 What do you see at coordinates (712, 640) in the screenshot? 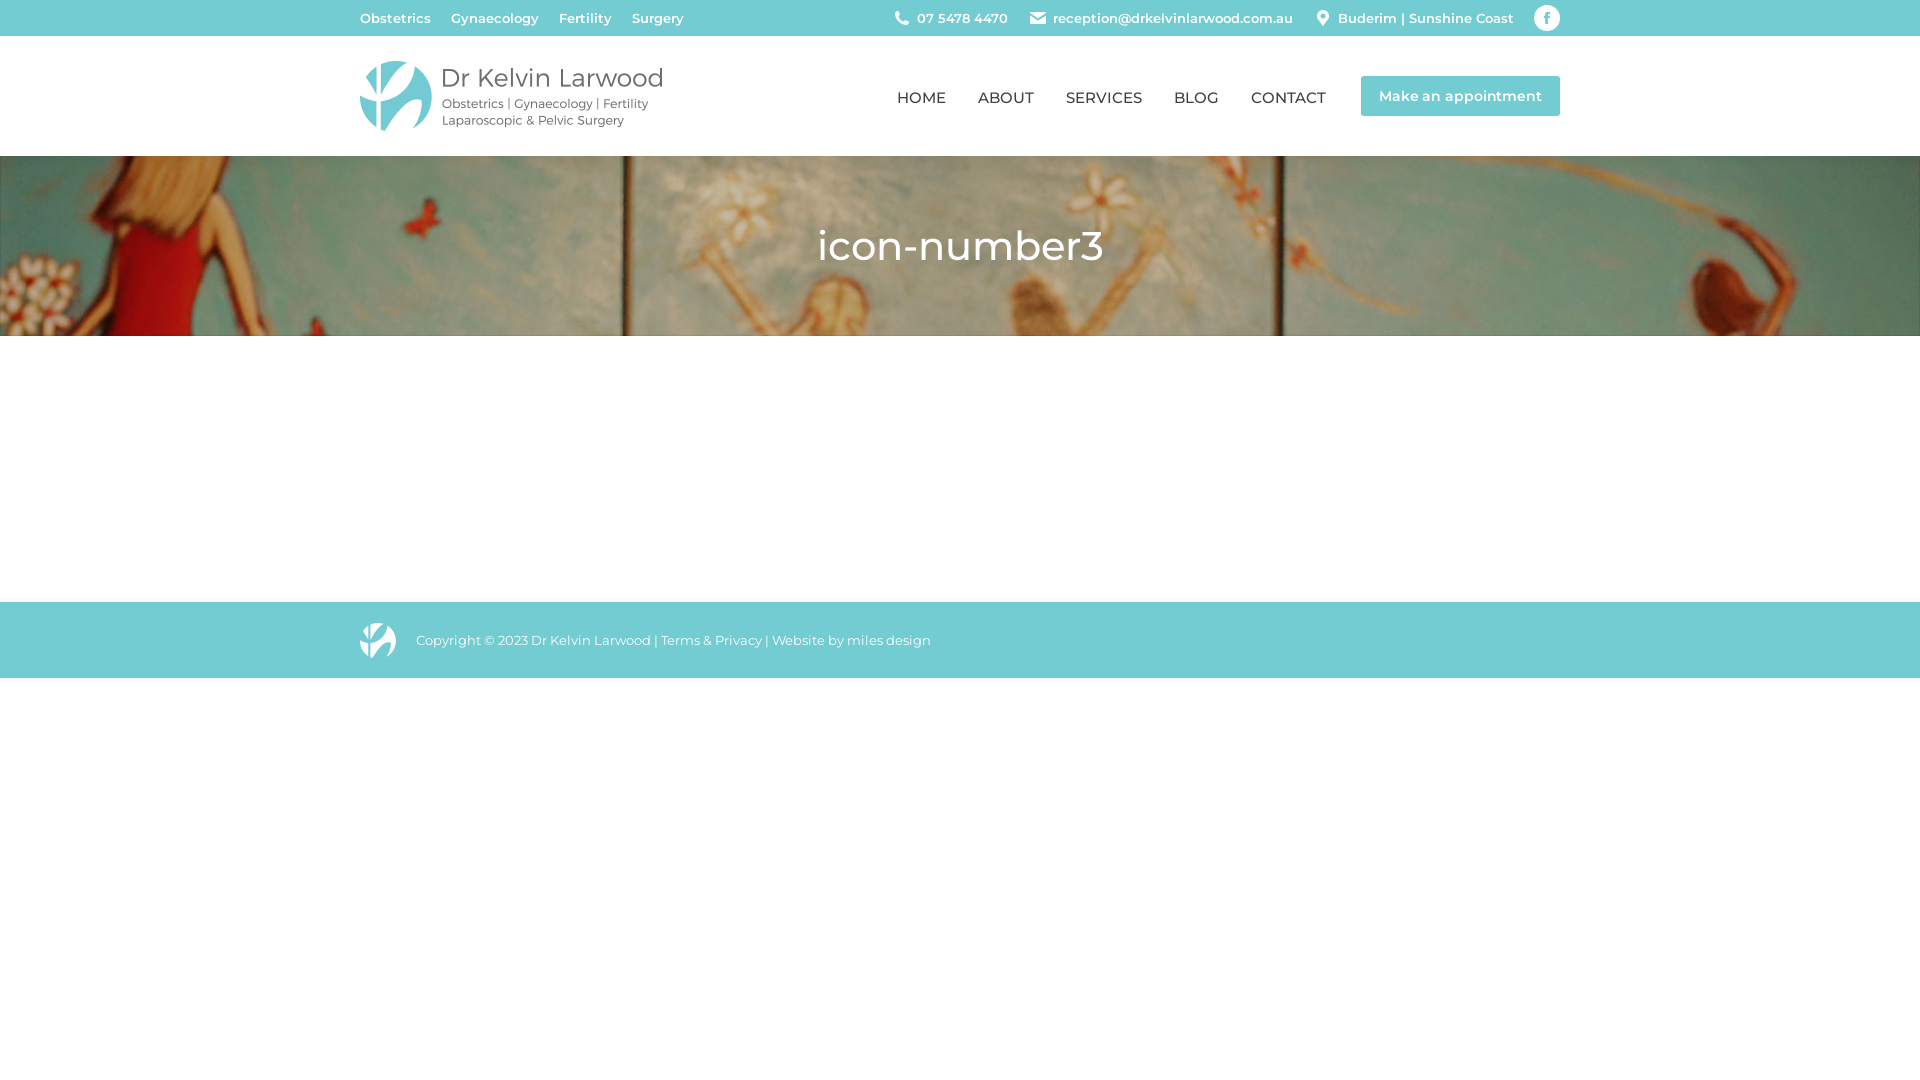
I see `Terms & Privacy` at bounding box center [712, 640].